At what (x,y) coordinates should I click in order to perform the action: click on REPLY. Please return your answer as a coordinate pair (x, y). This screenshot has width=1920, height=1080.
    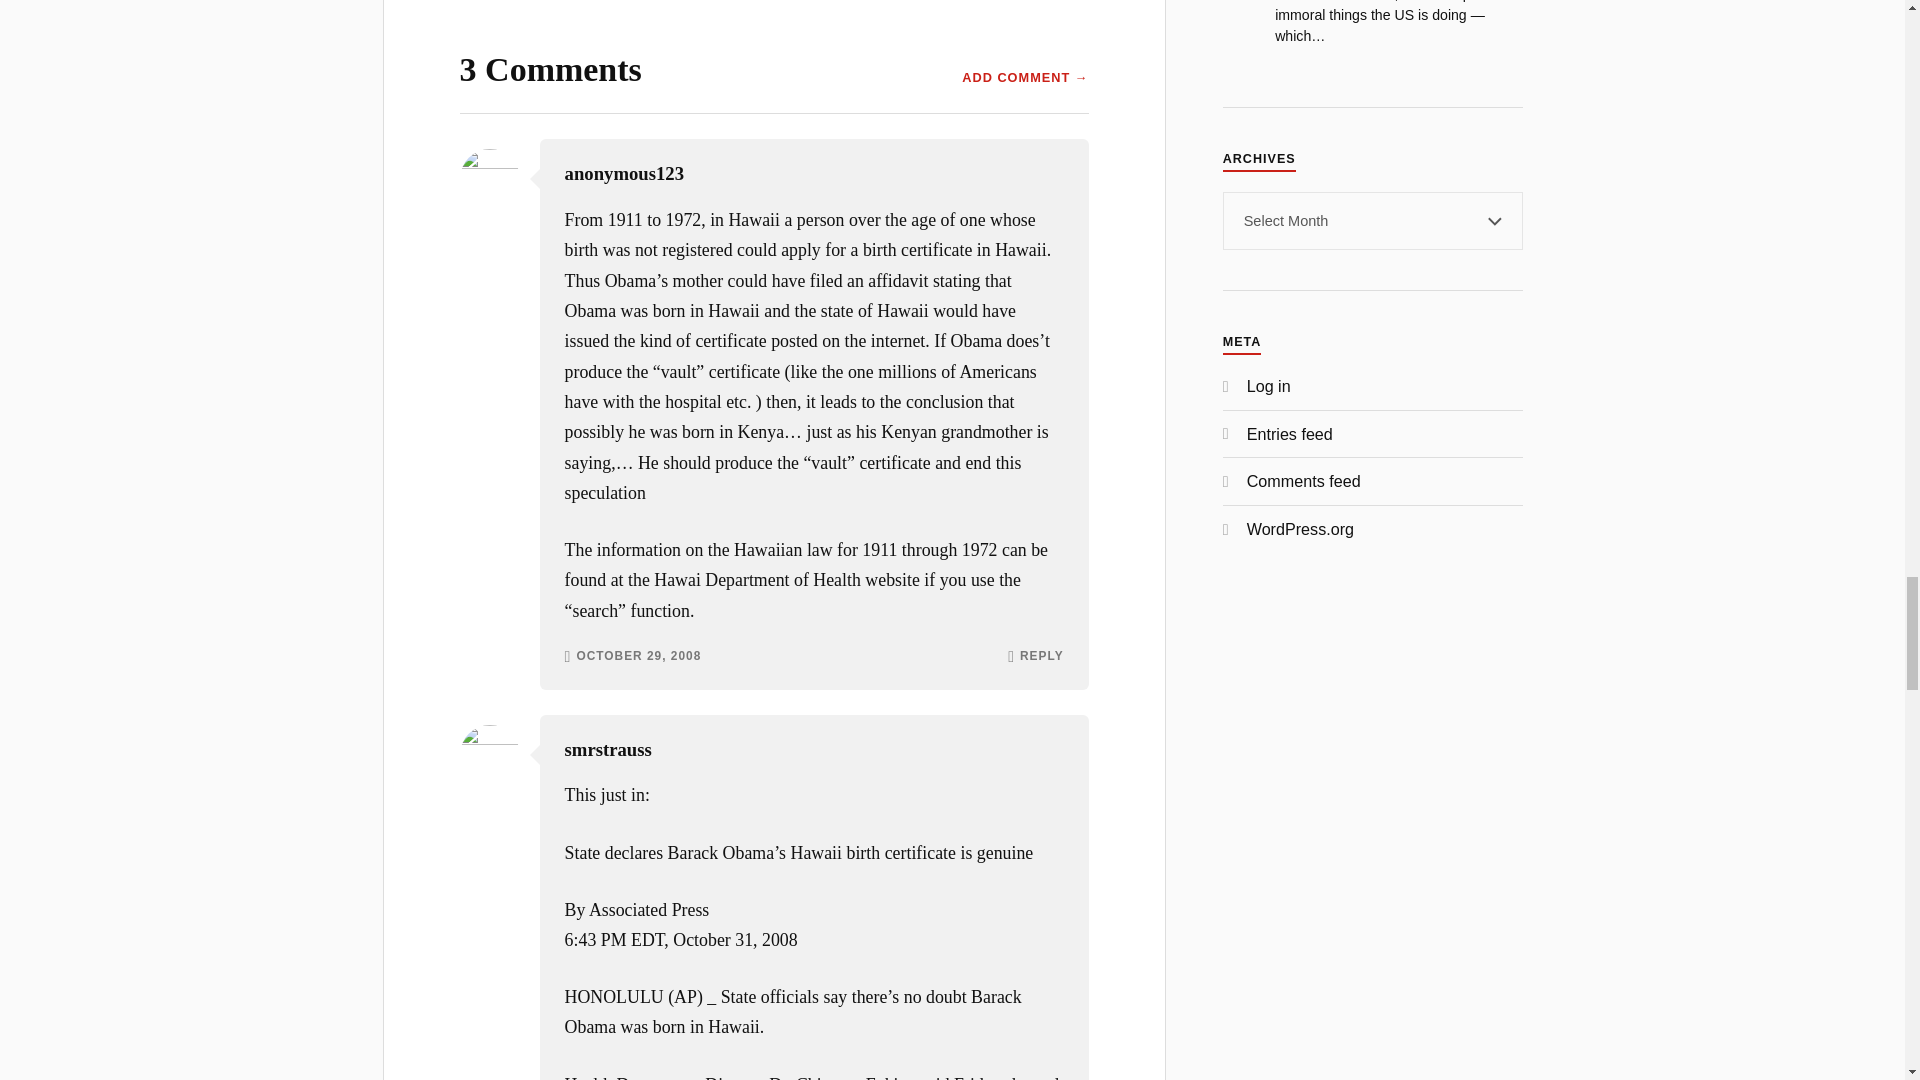
    Looking at the image, I should click on (1041, 657).